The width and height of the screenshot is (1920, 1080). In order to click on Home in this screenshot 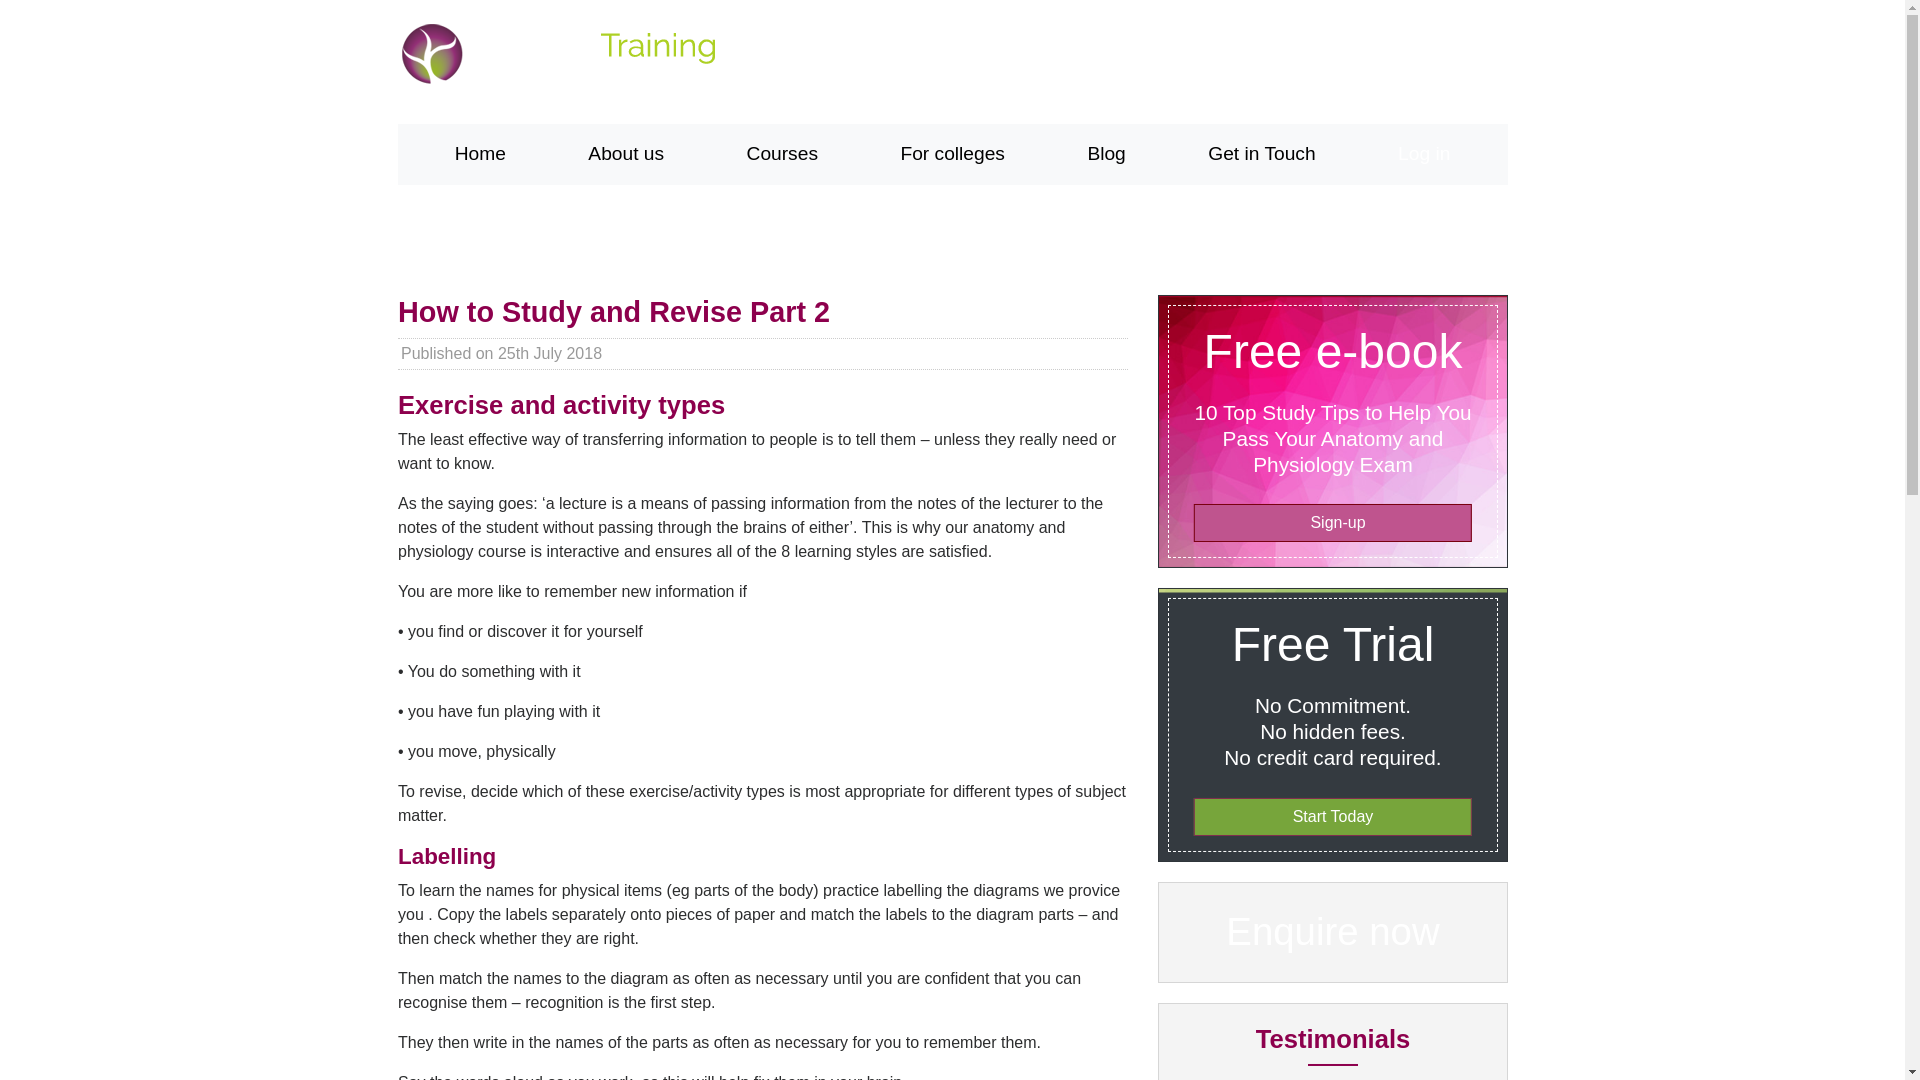, I will do `click(480, 154)`.